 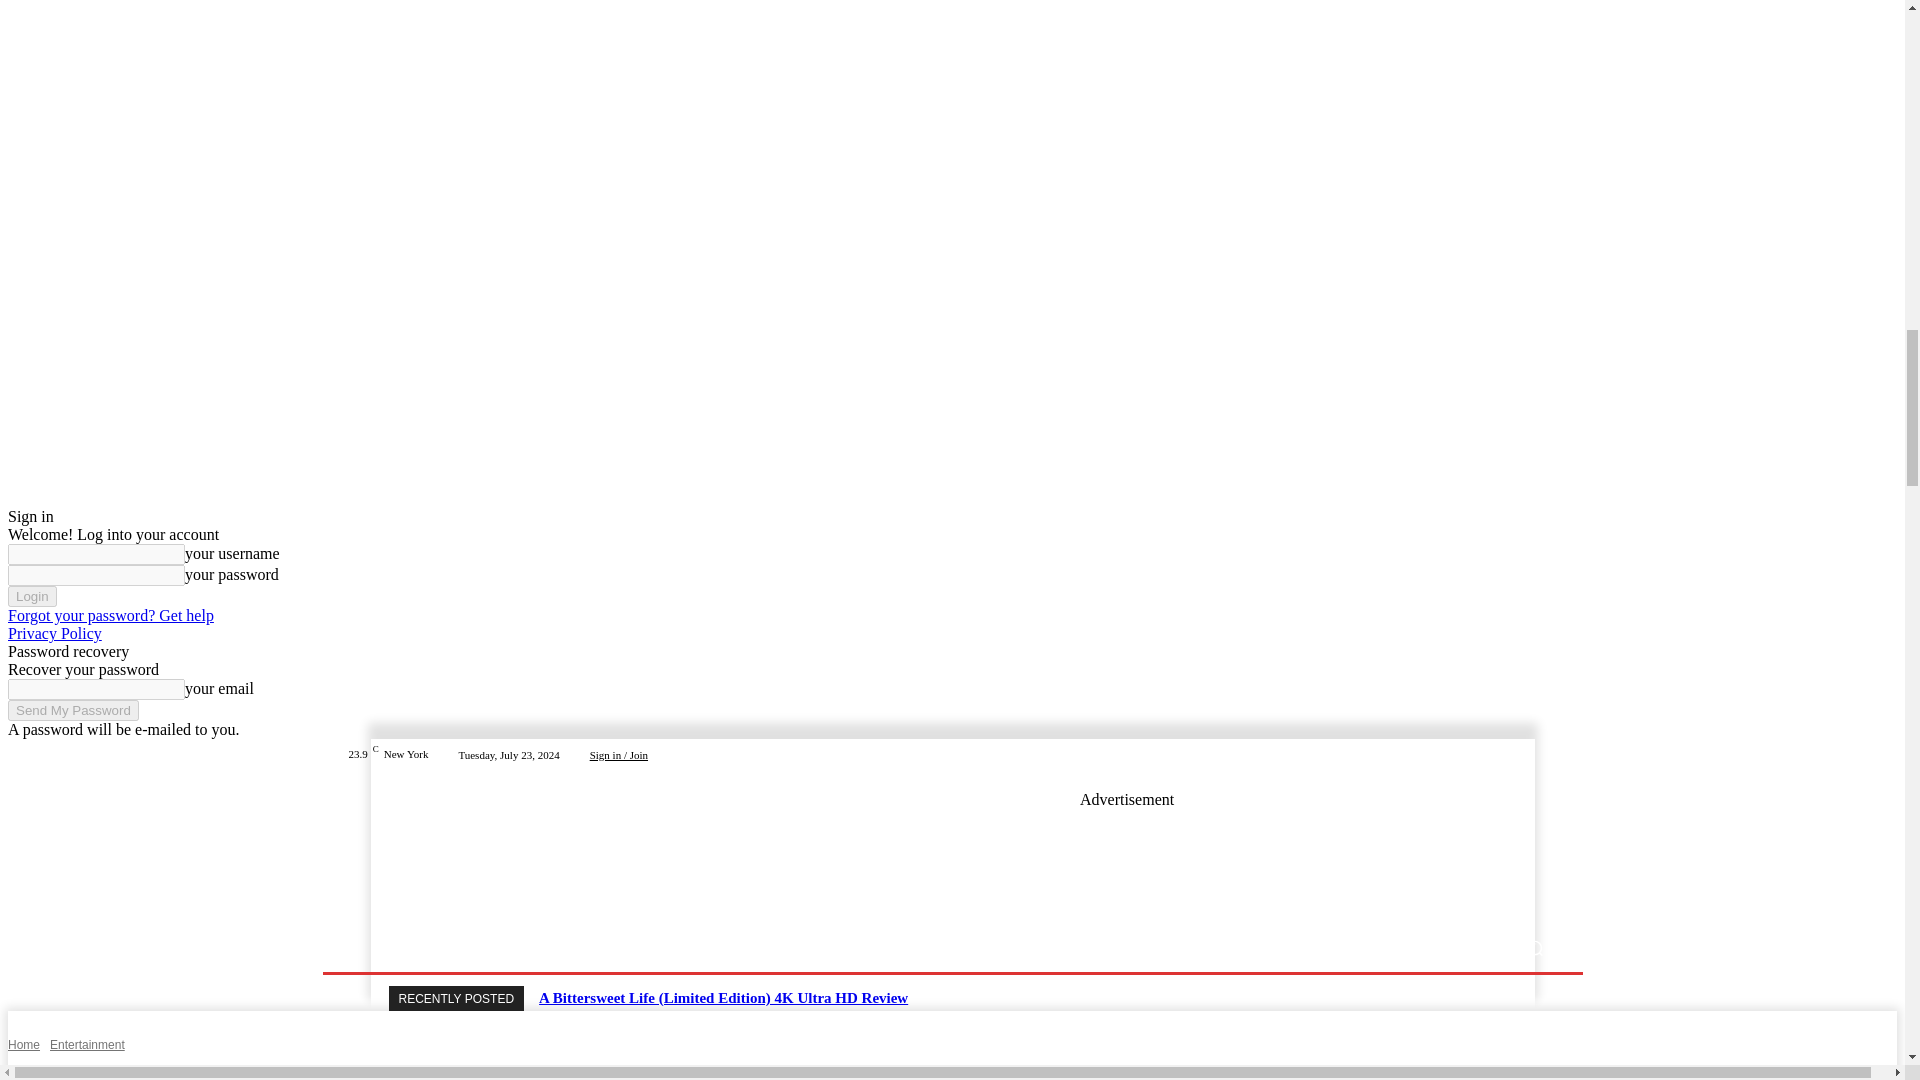 What do you see at coordinates (32, 596) in the screenshot?
I see `Login` at bounding box center [32, 596].